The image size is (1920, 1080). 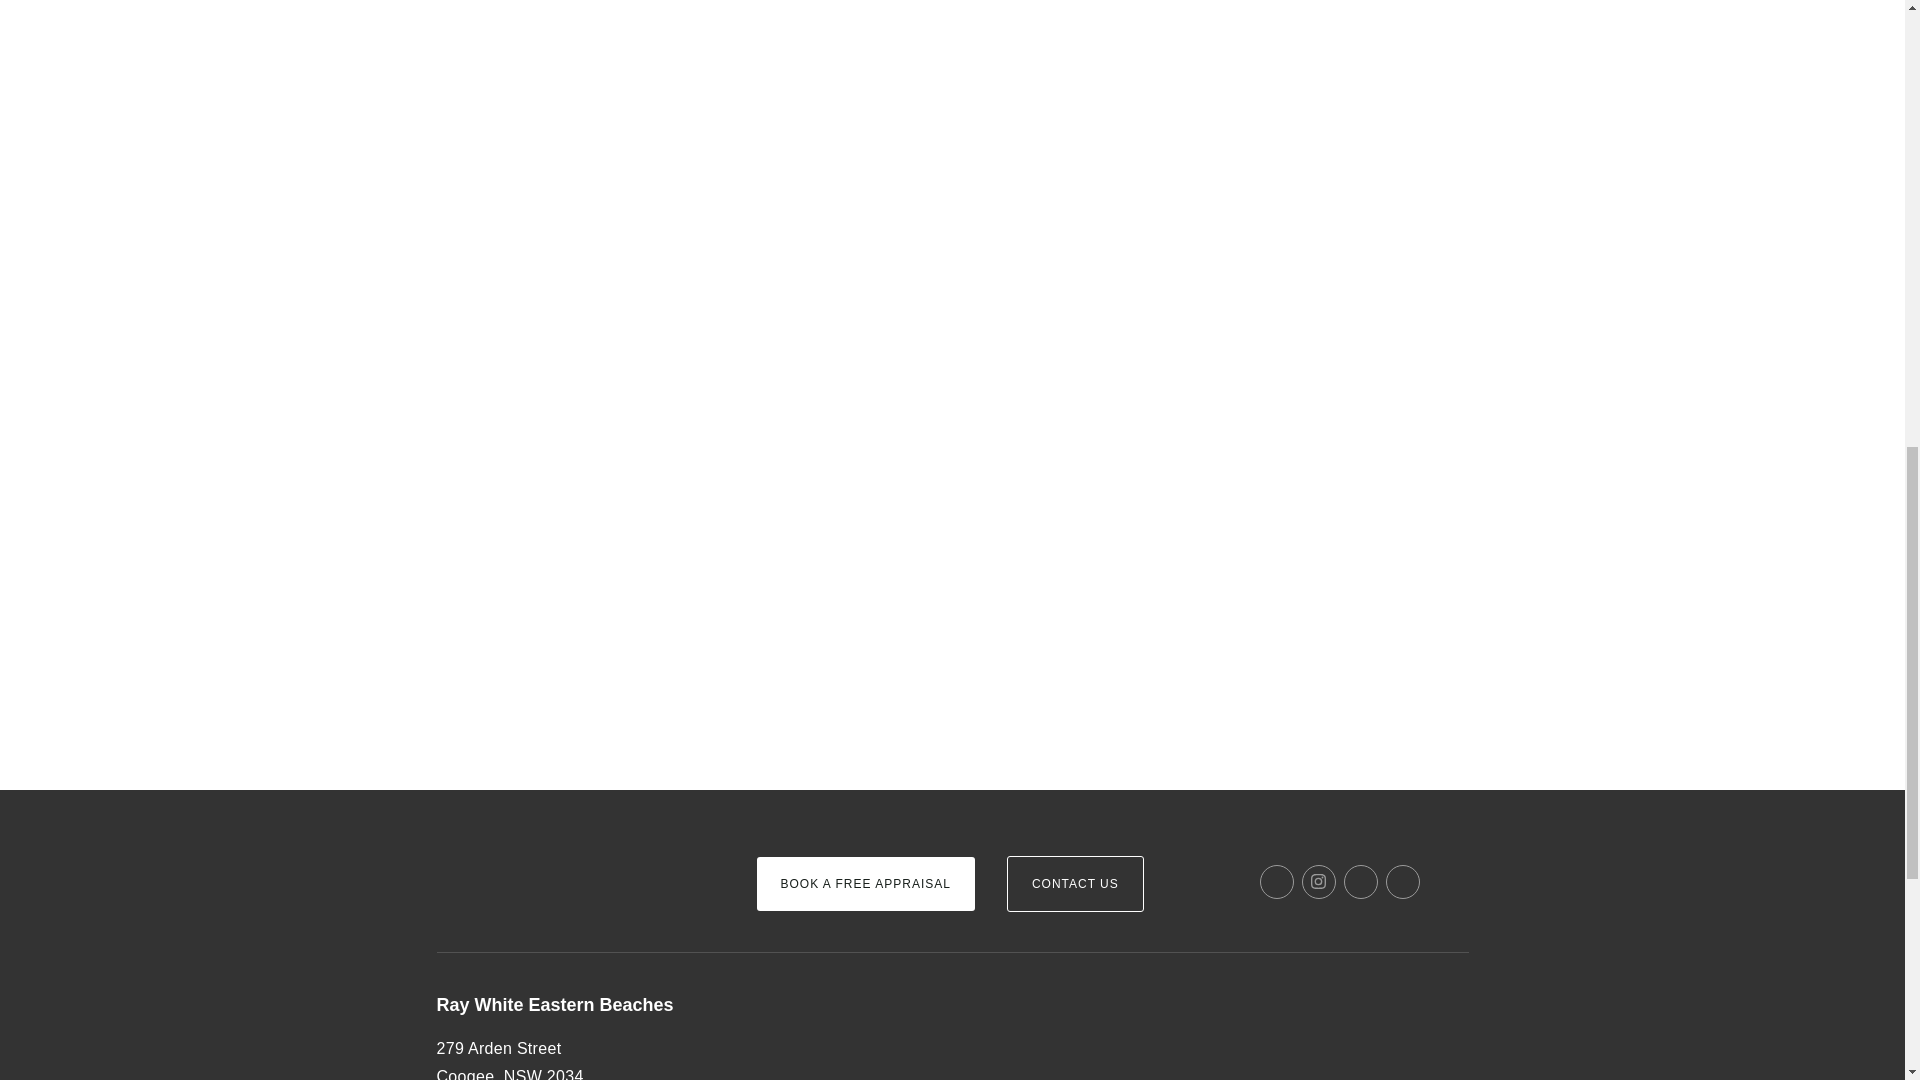 I want to click on Youtube, so click(x=1403, y=882).